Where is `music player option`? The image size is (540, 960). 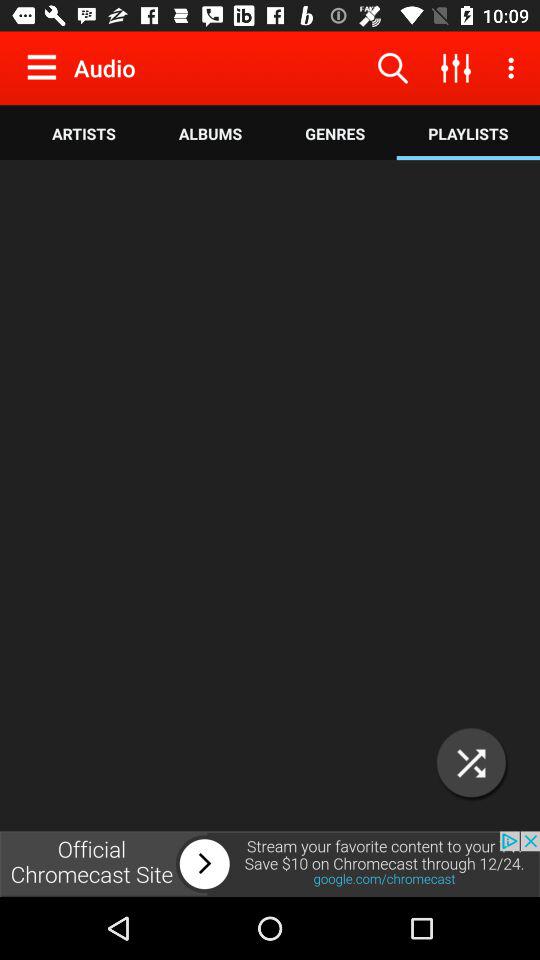
music player option is located at coordinates (270, 496).